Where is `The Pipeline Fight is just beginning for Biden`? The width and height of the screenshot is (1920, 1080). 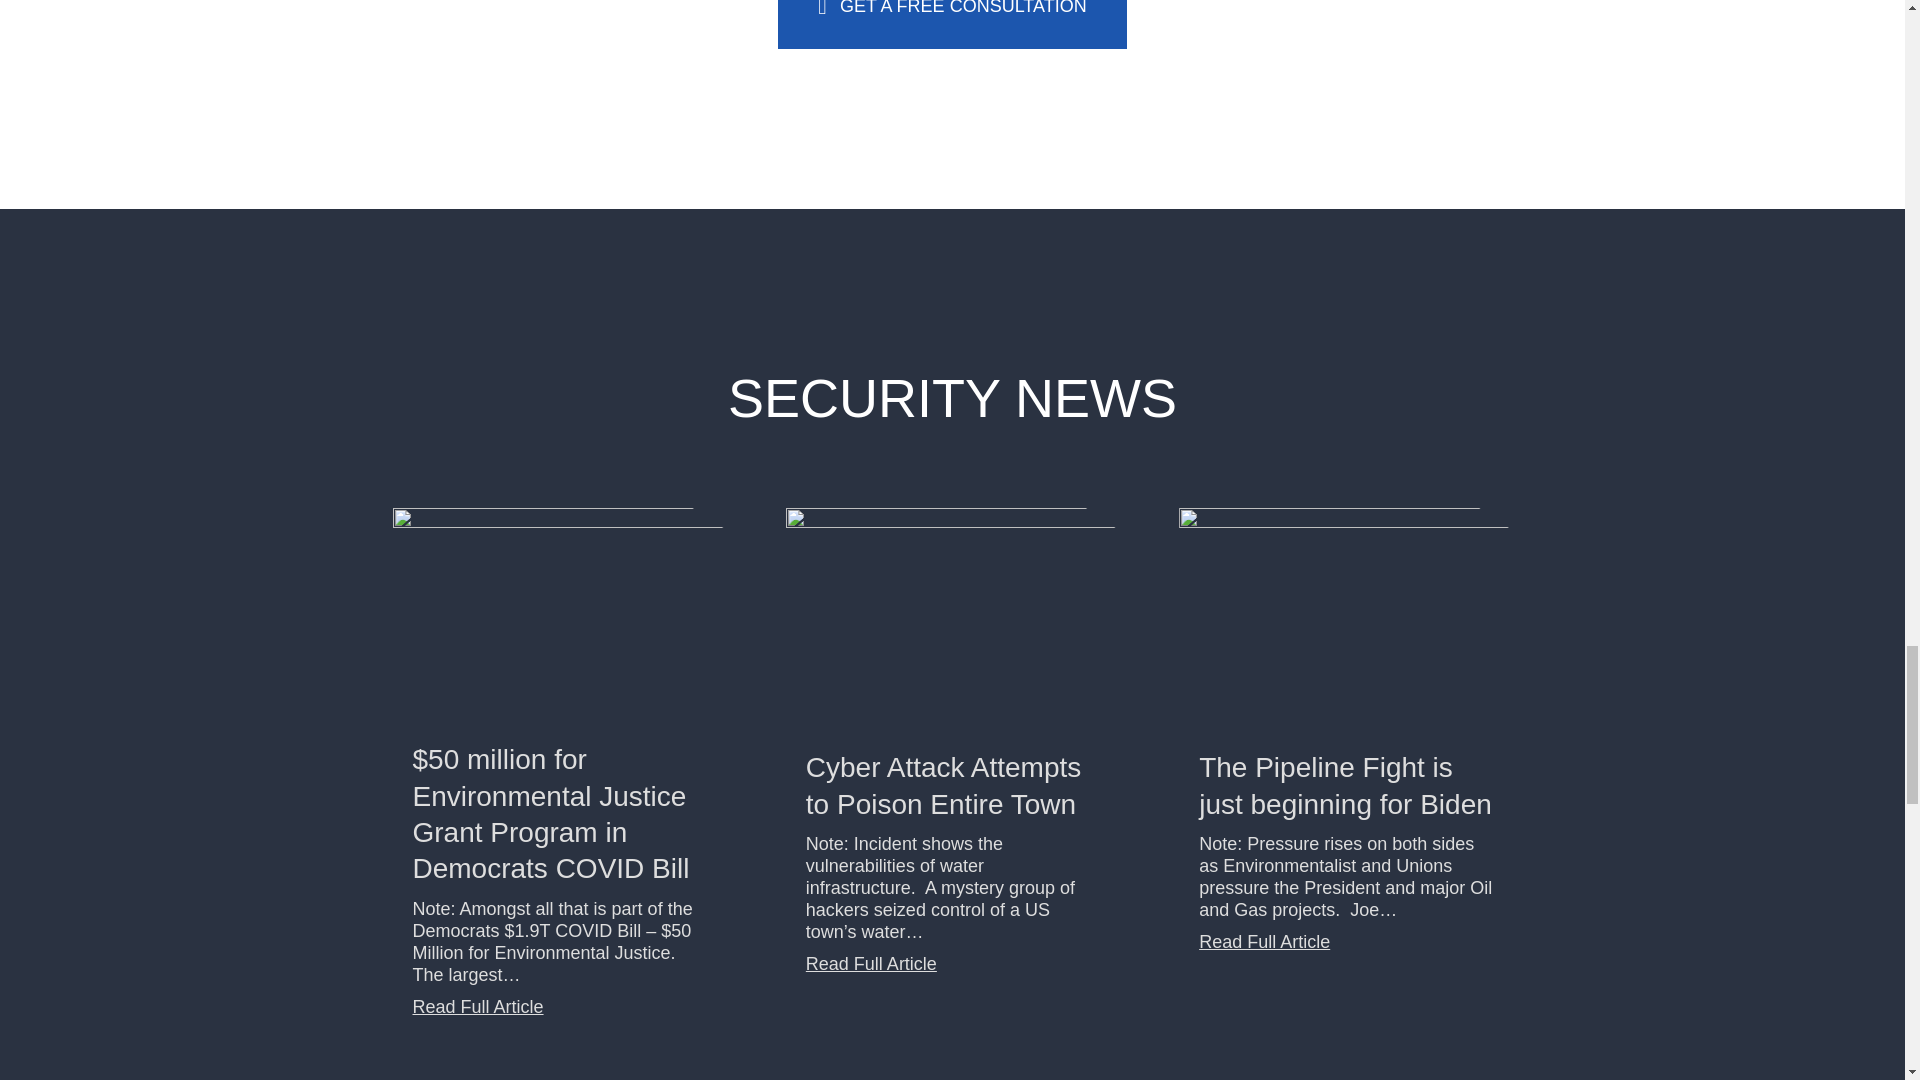
The Pipeline Fight is just beginning for Biden is located at coordinates (1345, 618).